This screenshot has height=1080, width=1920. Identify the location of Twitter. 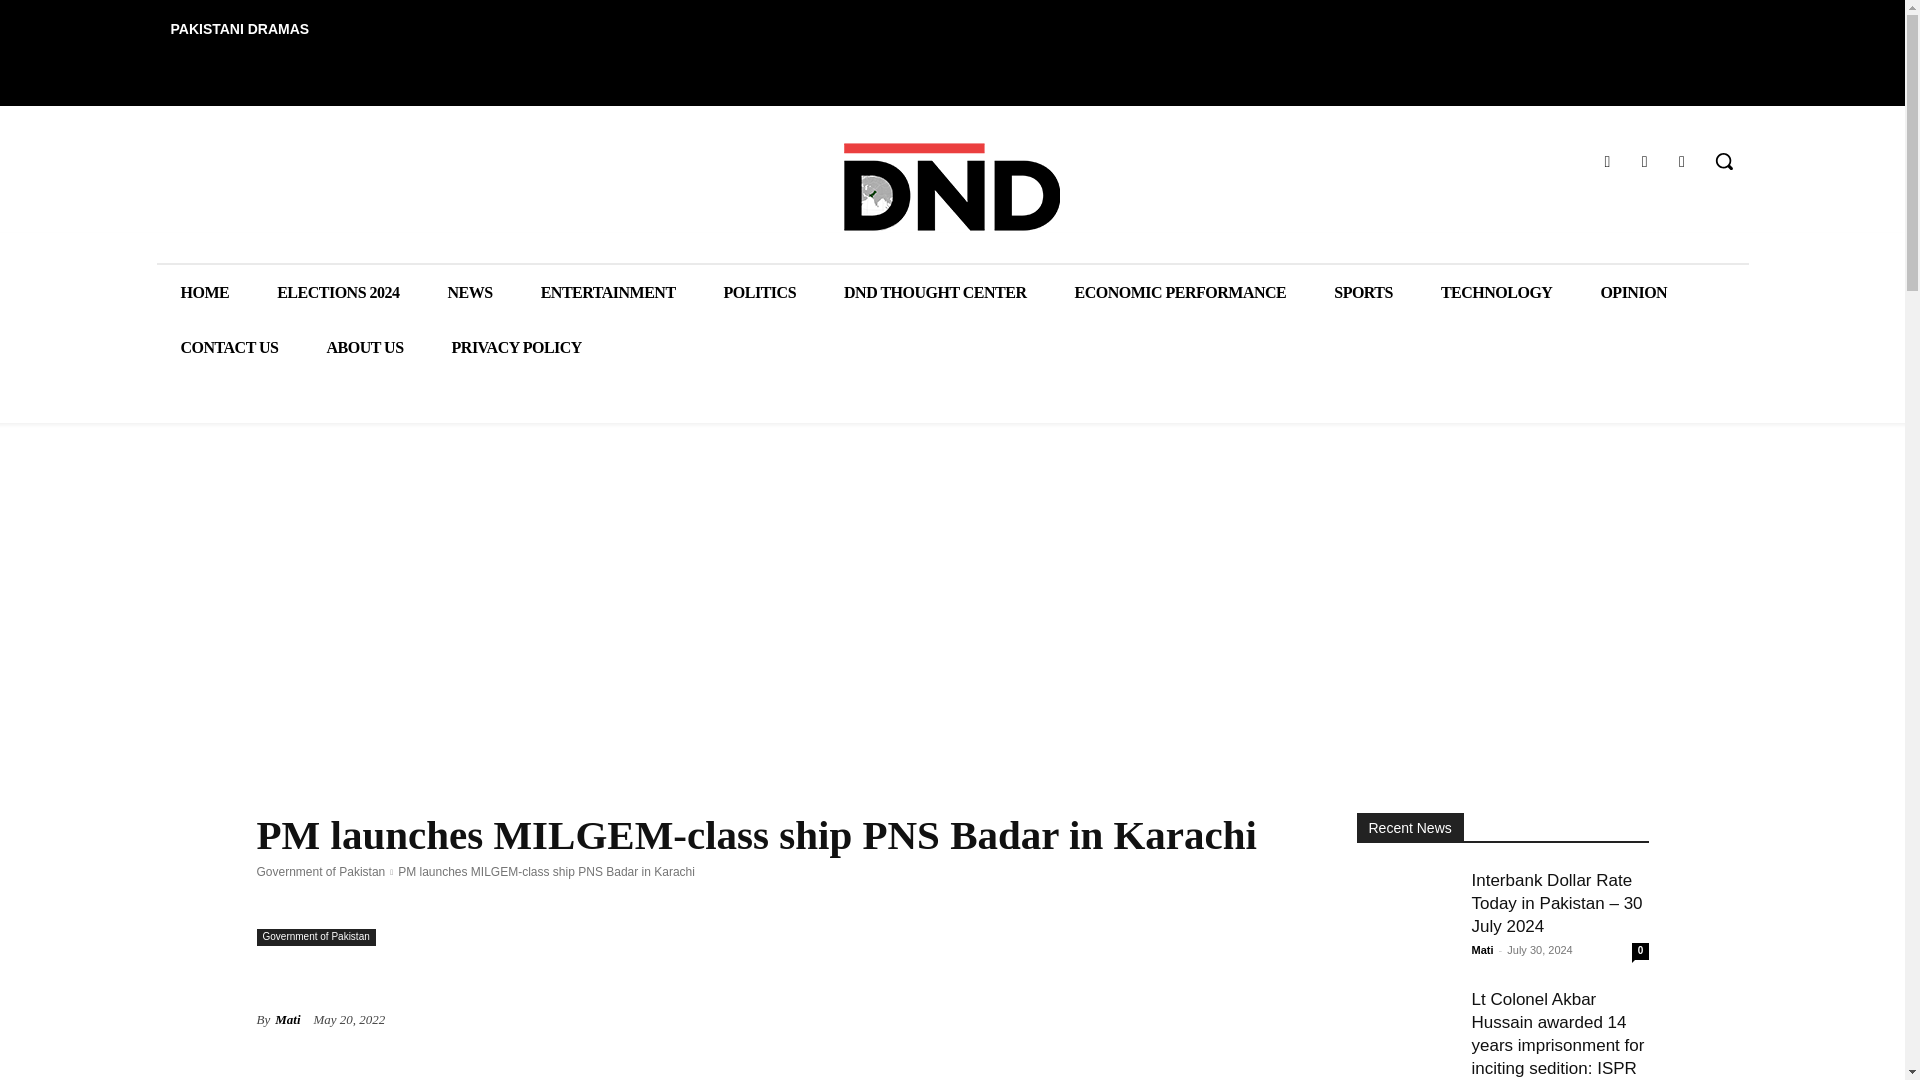
(1682, 160).